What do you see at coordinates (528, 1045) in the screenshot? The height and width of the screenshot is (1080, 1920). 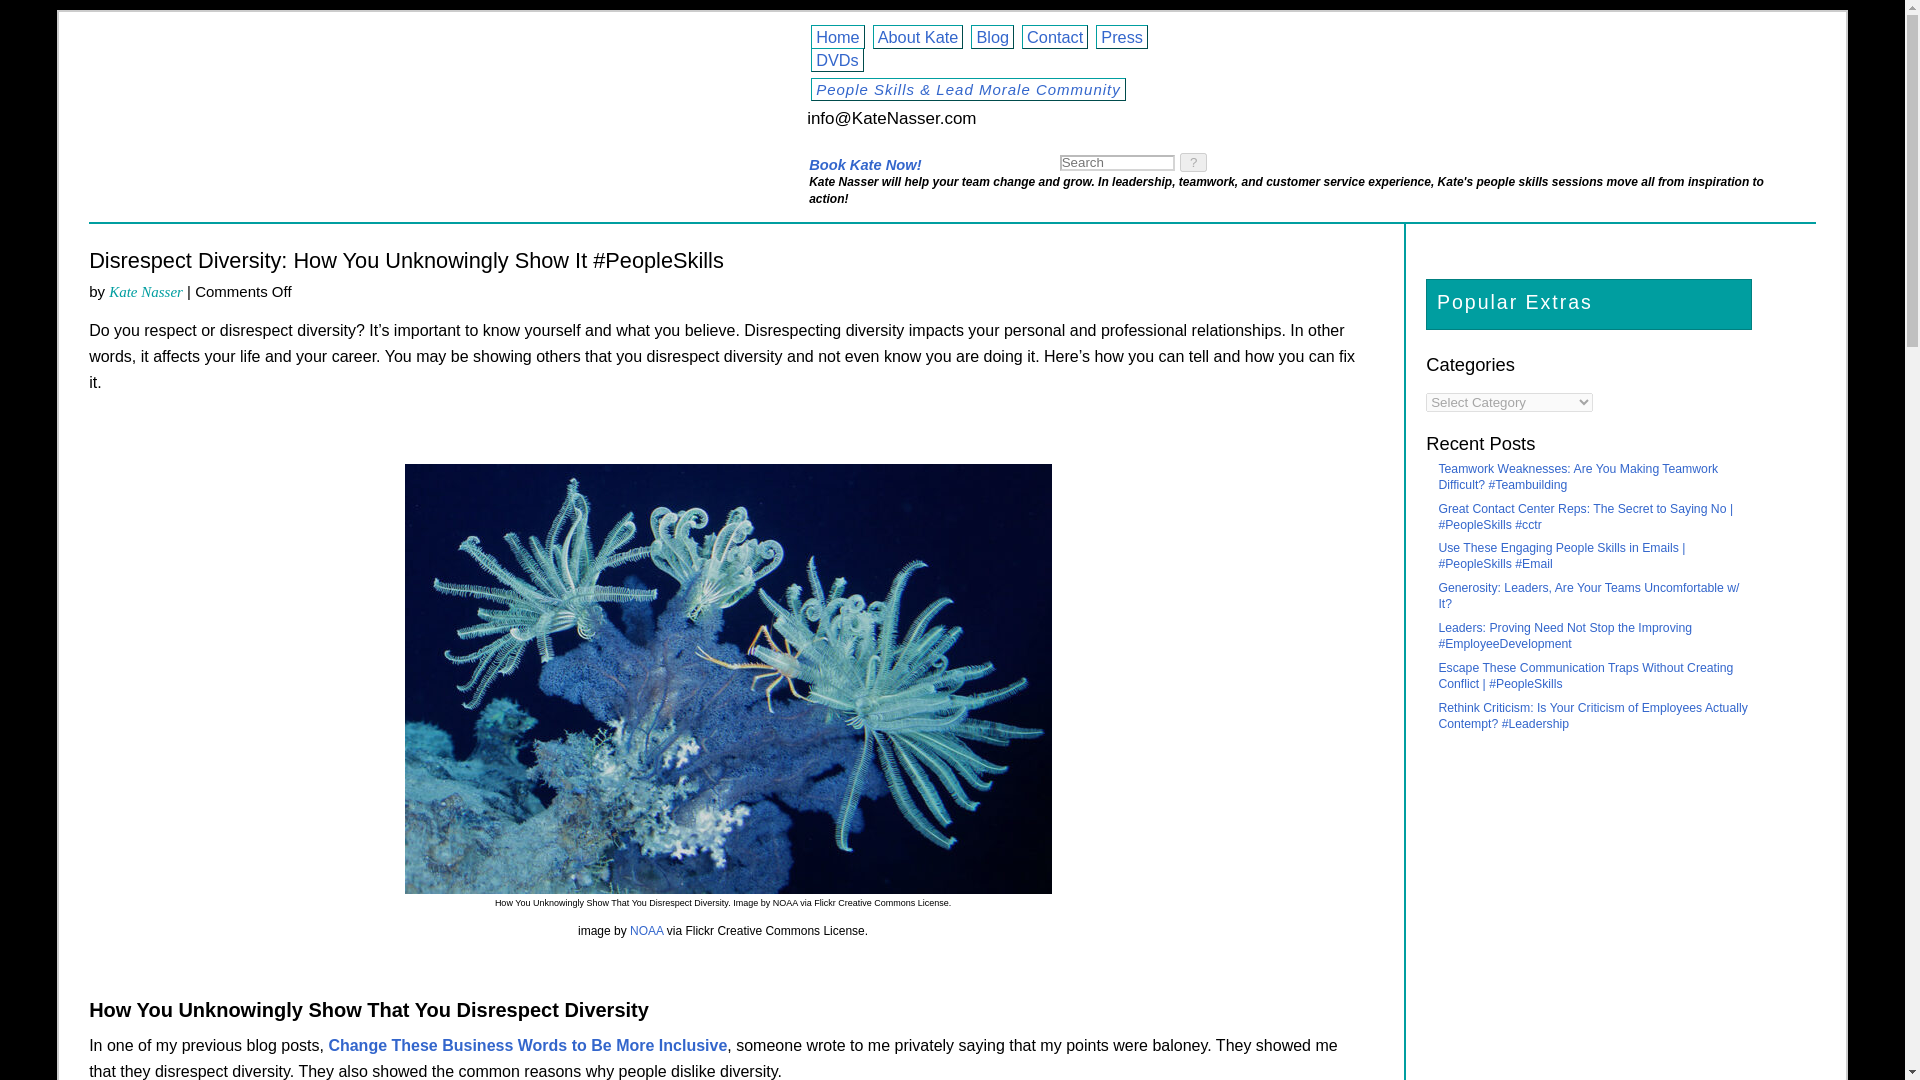 I see `Change These Business Words to Be More Inclusive` at bounding box center [528, 1045].